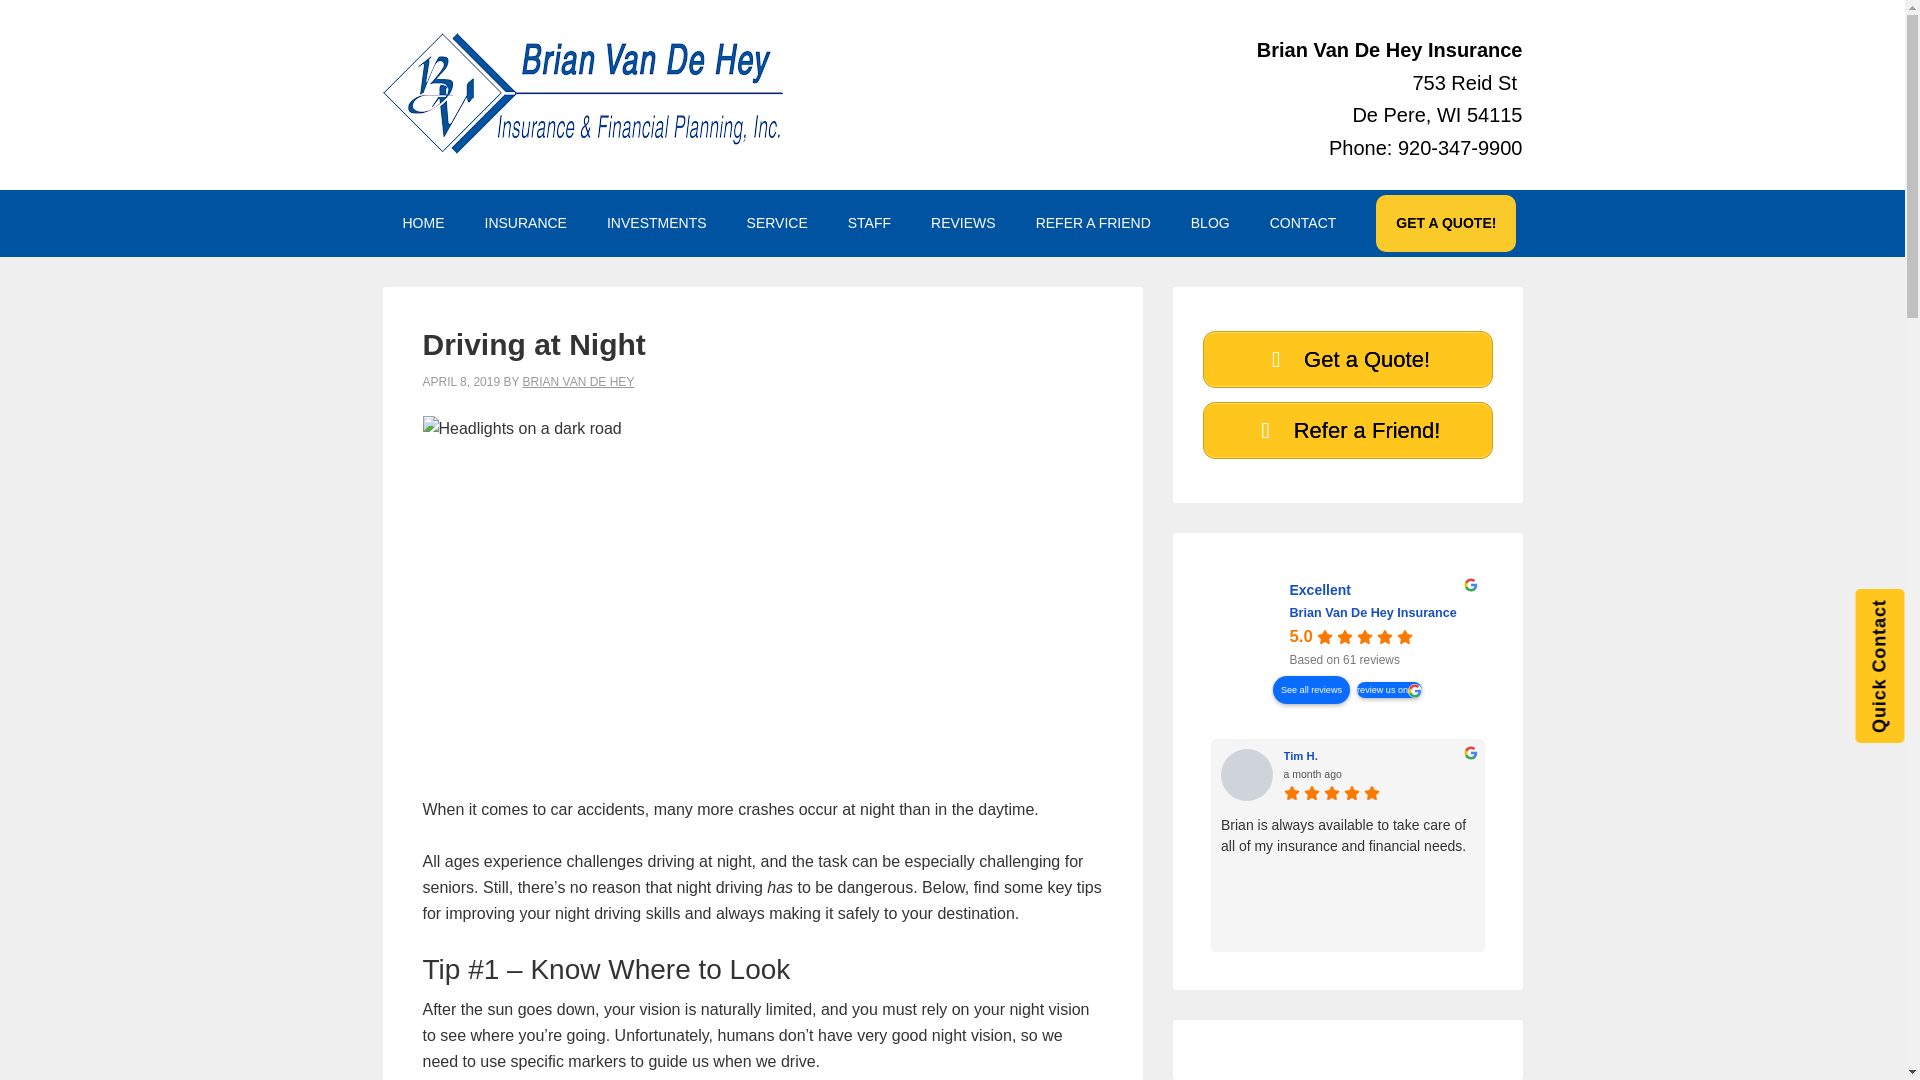 This screenshot has width=1920, height=1080. Describe the element at coordinates (1446, 223) in the screenshot. I see `GET A QUOTE!` at that location.